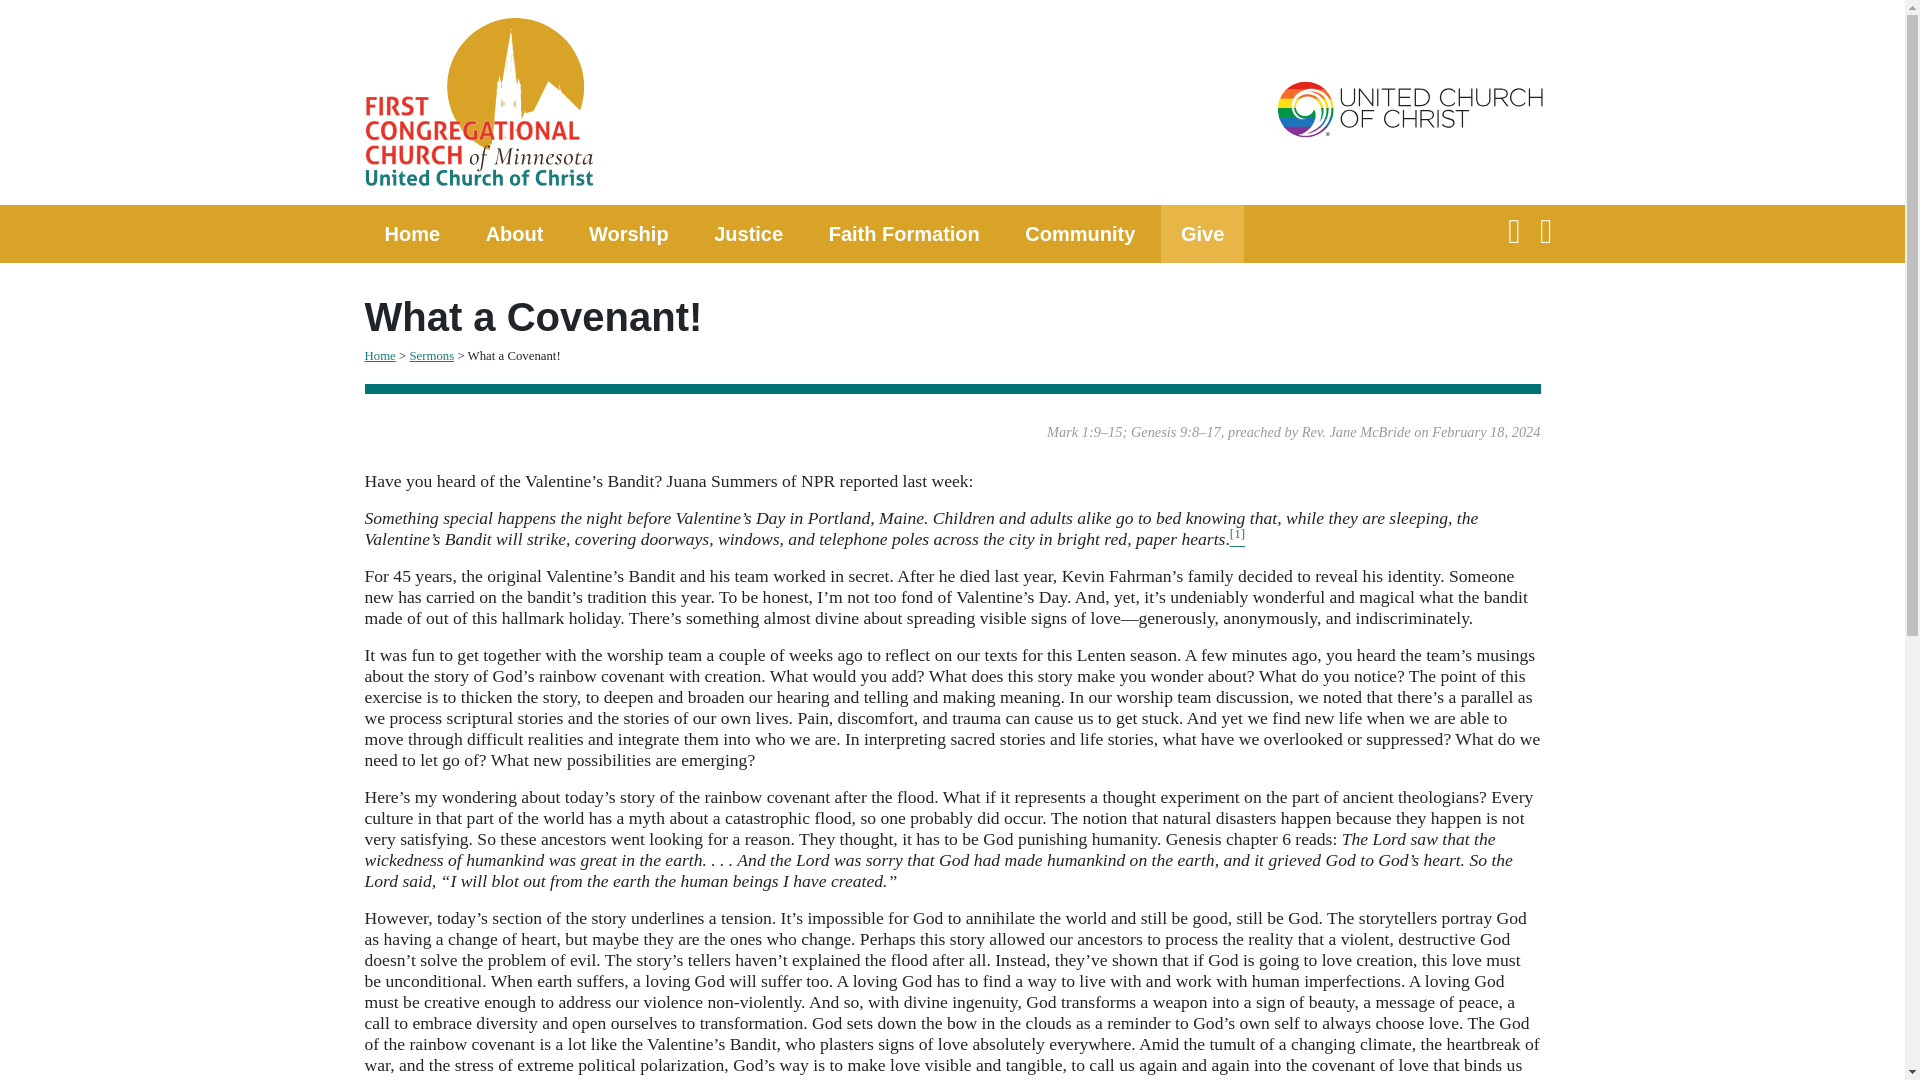  What do you see at coordinates (1080, 234) in the screenshot?
I see `Community` at bounding box center [1080, 234].